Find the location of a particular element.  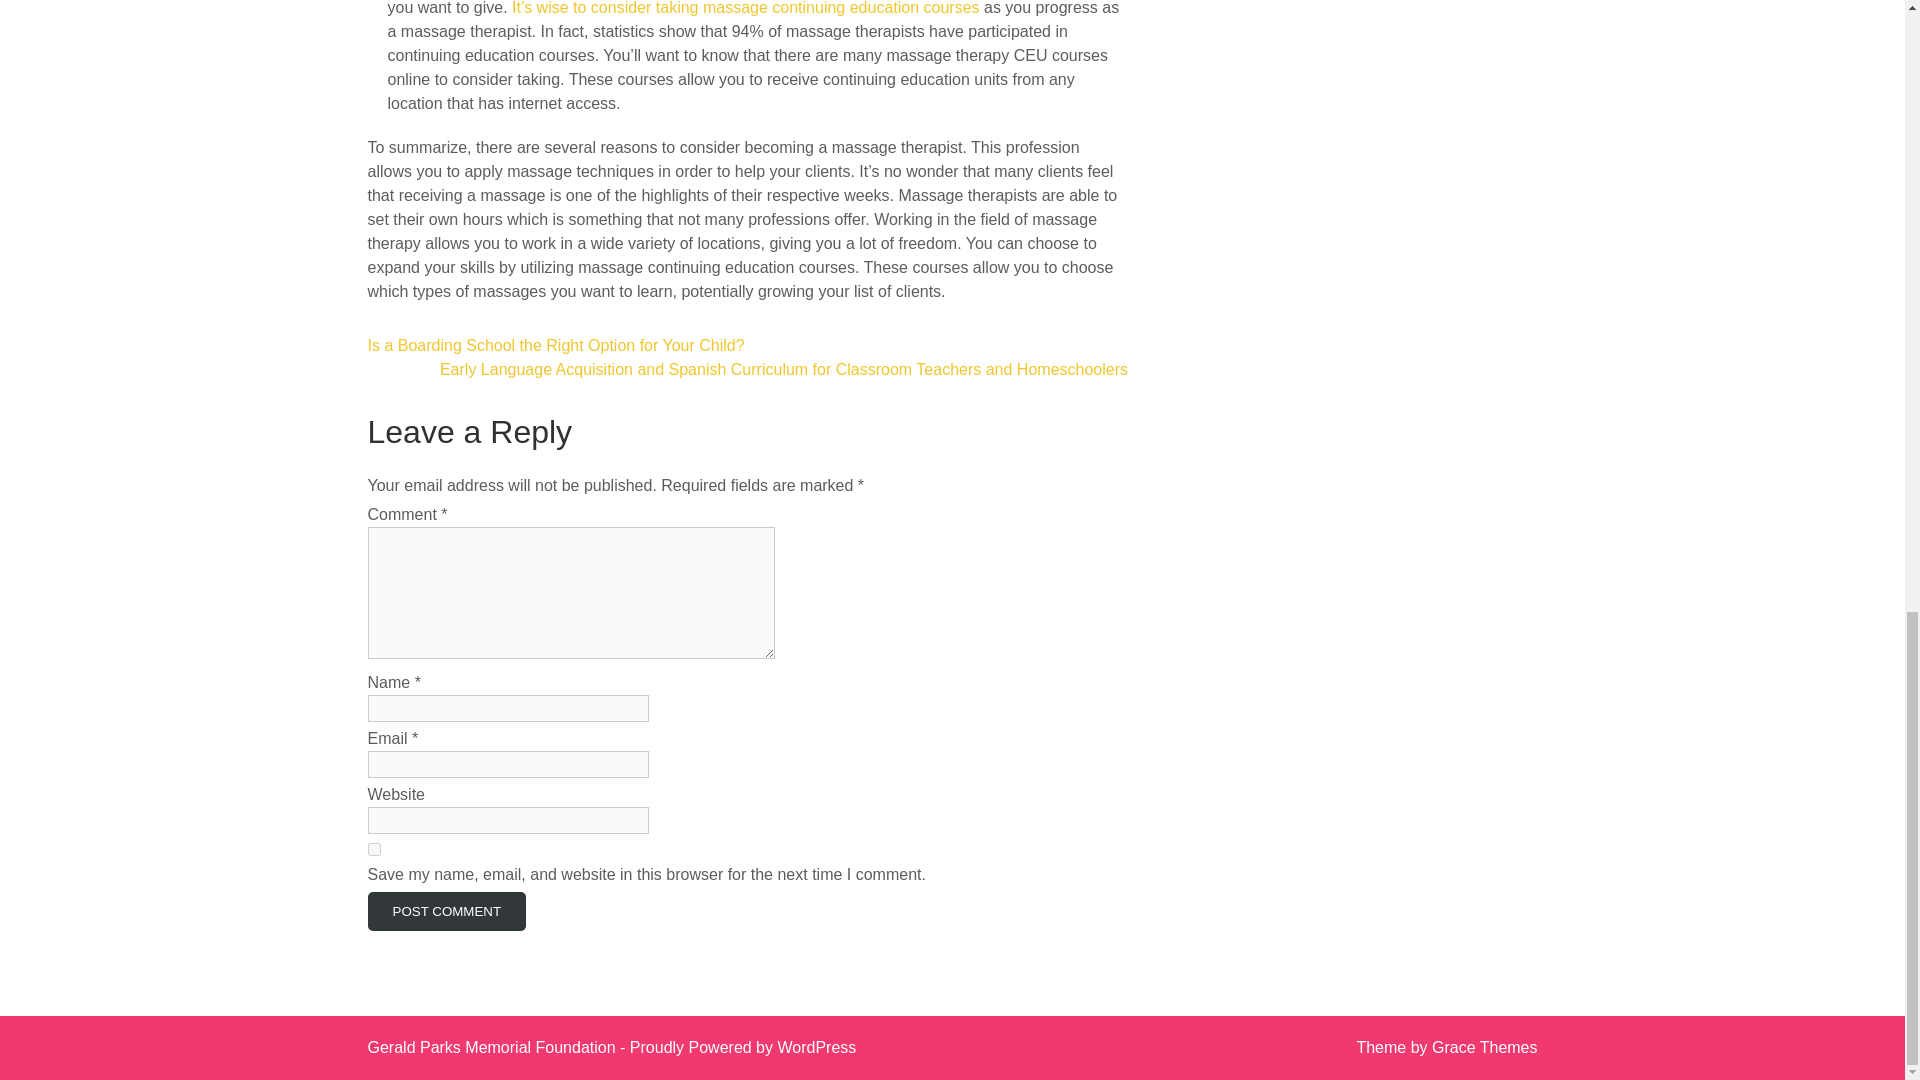

How to do massage online ceu, Ncbtmb is located at coordinates (746, 8).